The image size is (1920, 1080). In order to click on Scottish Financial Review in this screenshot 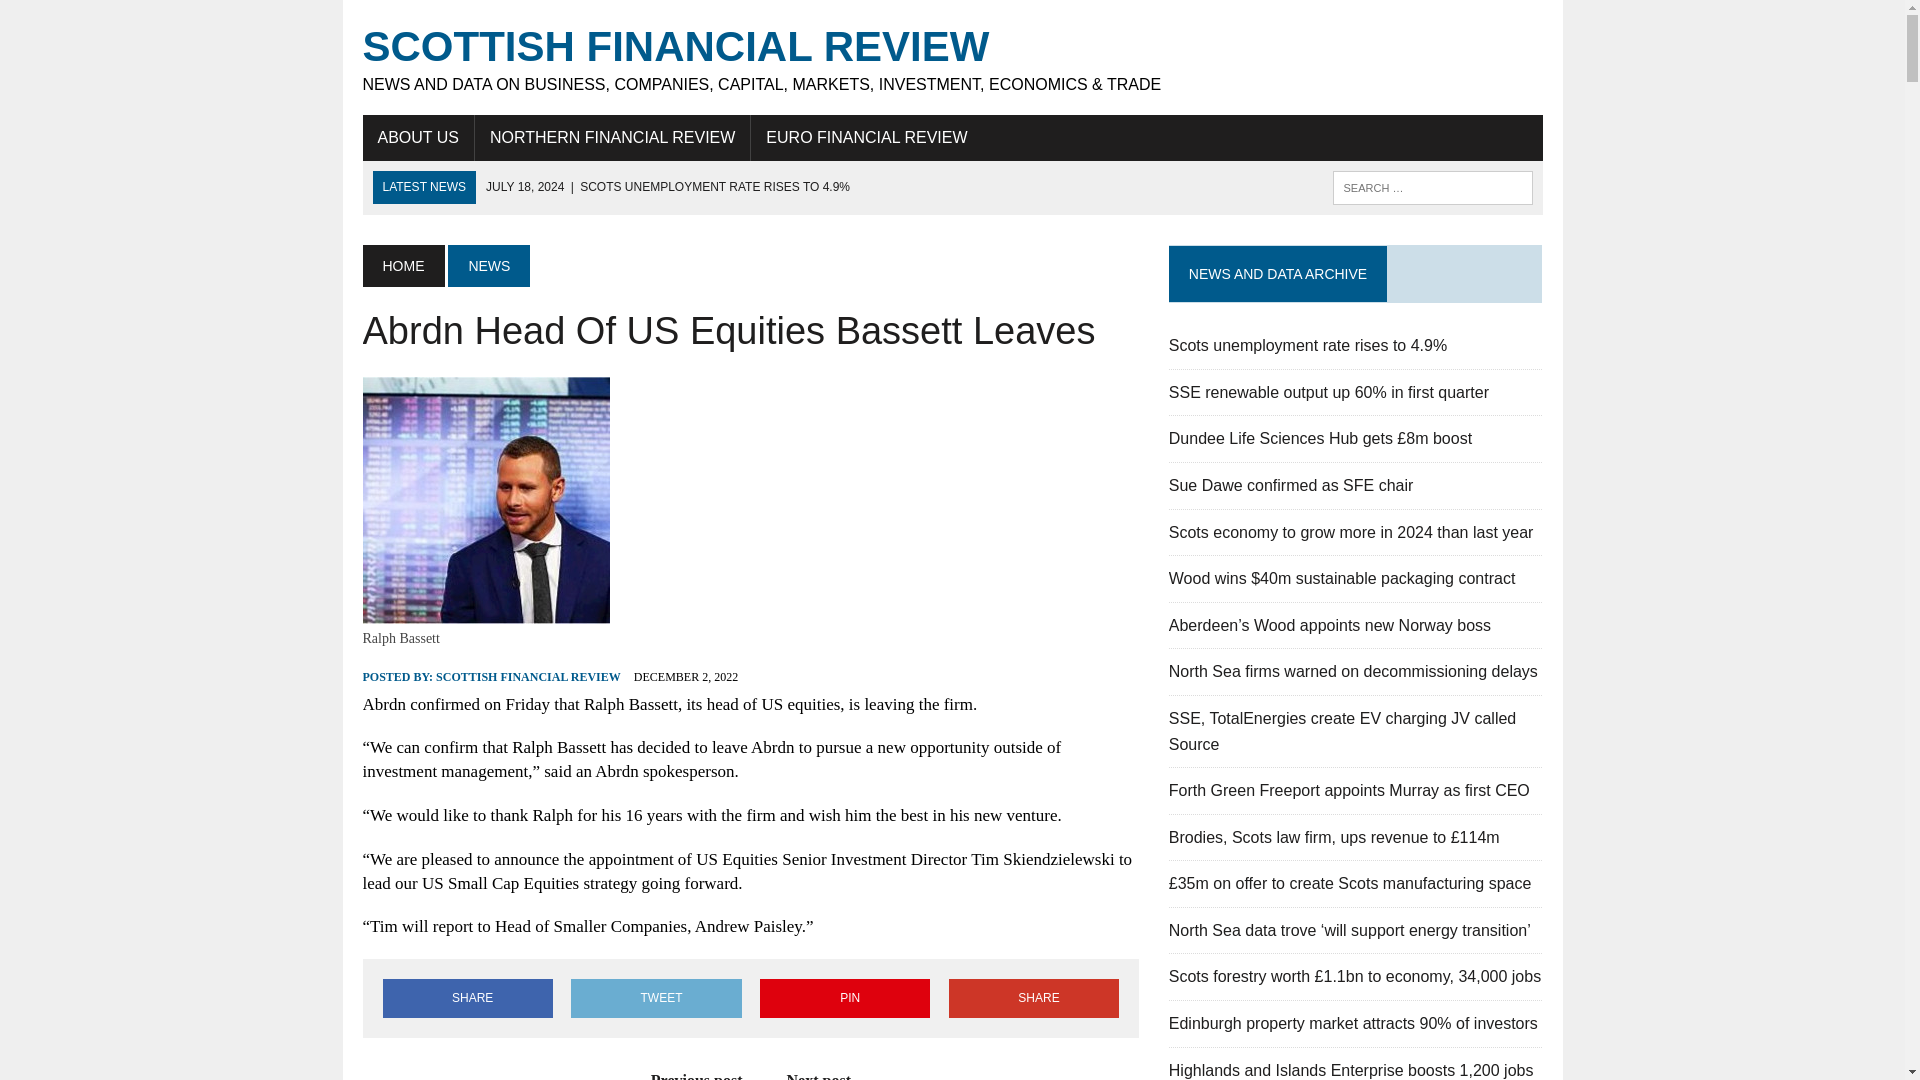, I will do `click(952, 58)`.